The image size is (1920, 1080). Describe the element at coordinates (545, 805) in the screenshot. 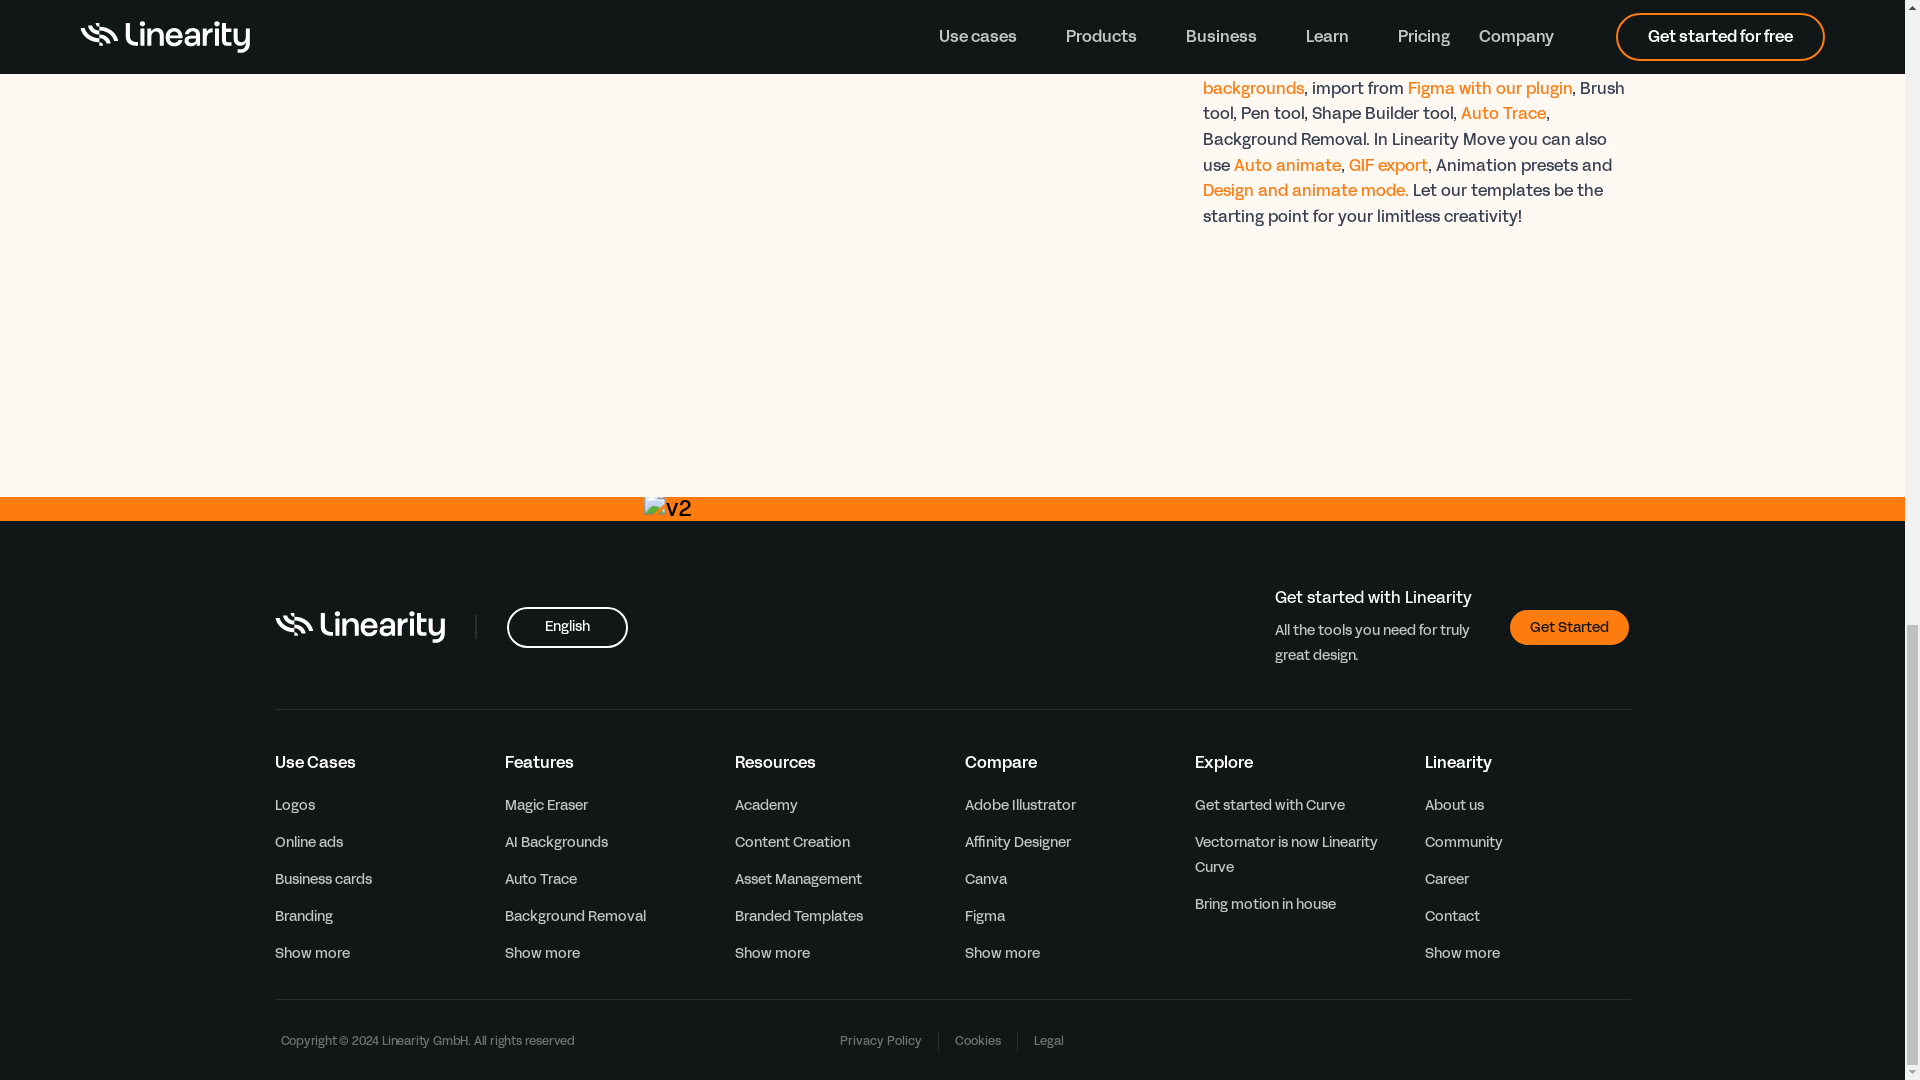

I see `Magic Eraser` at that location.